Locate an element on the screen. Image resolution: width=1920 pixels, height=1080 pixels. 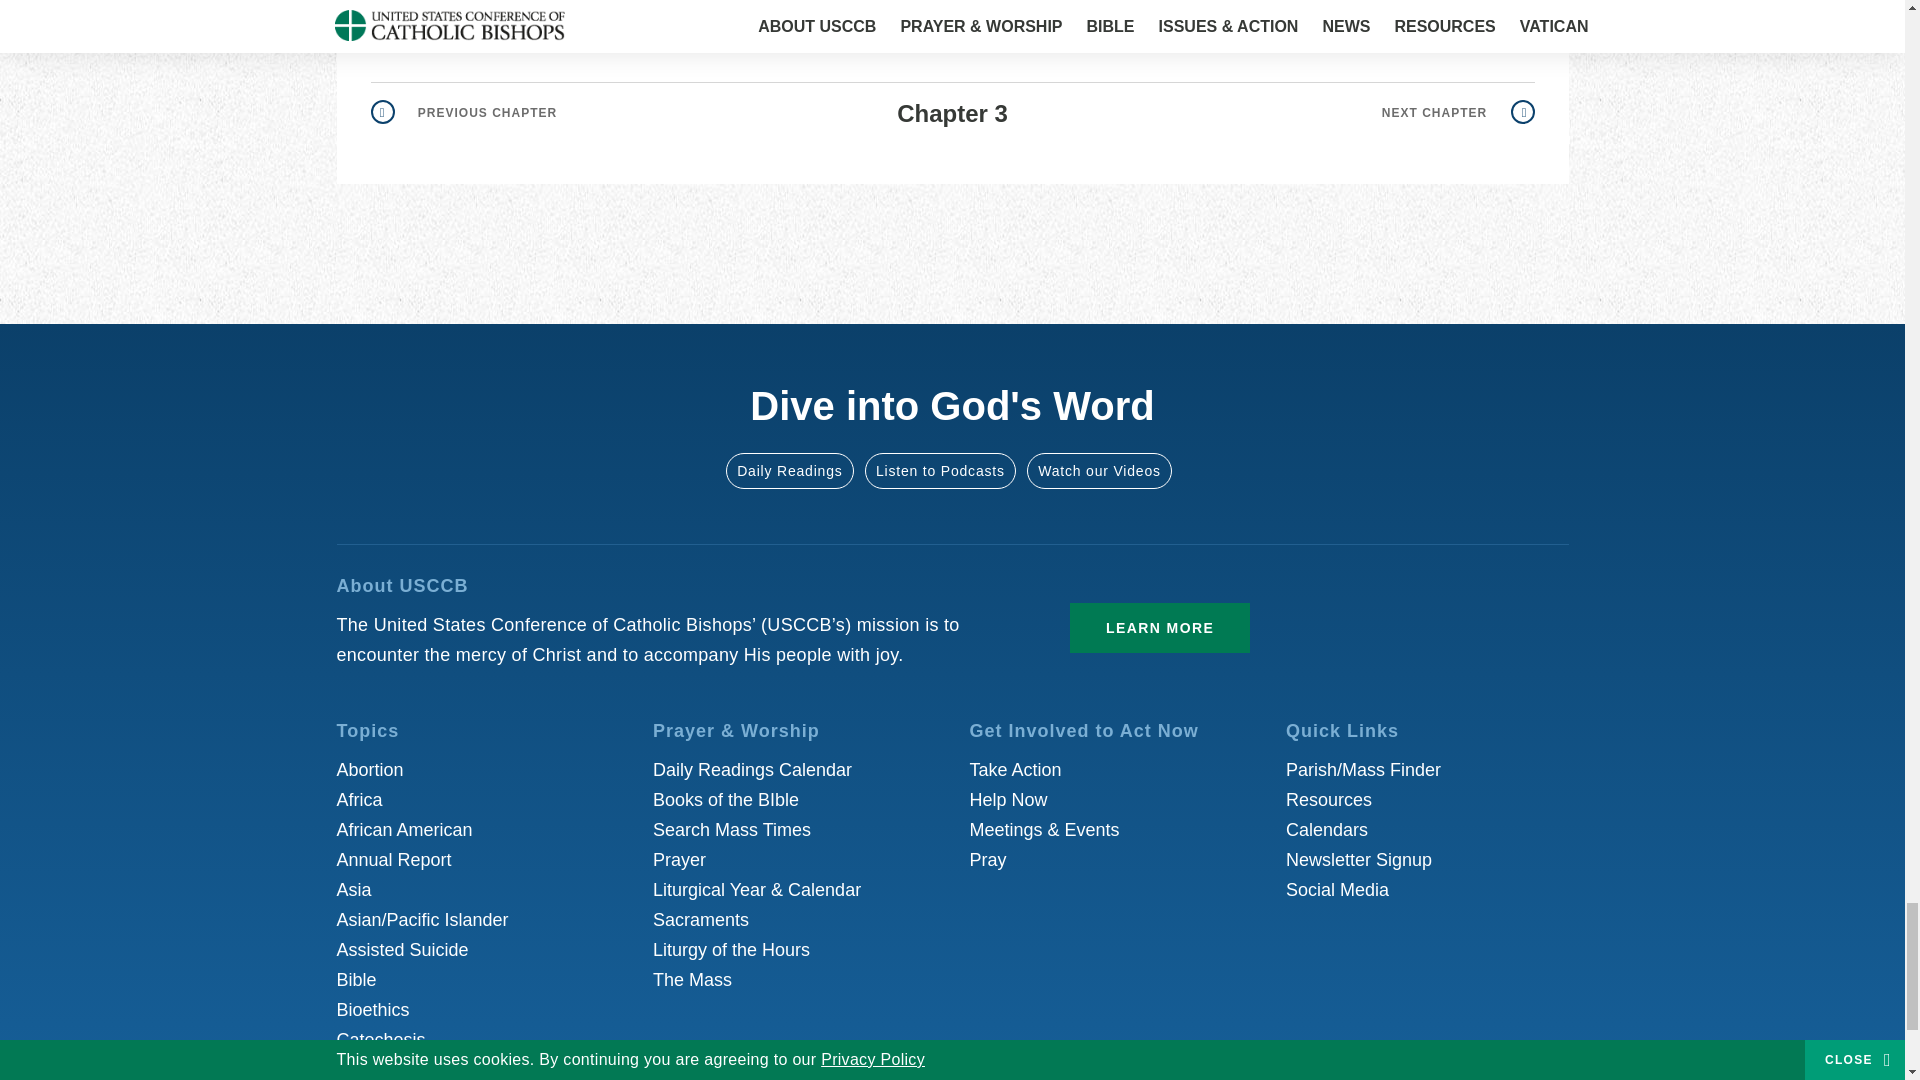
Go to previous page is located at coordinates (463, 112).